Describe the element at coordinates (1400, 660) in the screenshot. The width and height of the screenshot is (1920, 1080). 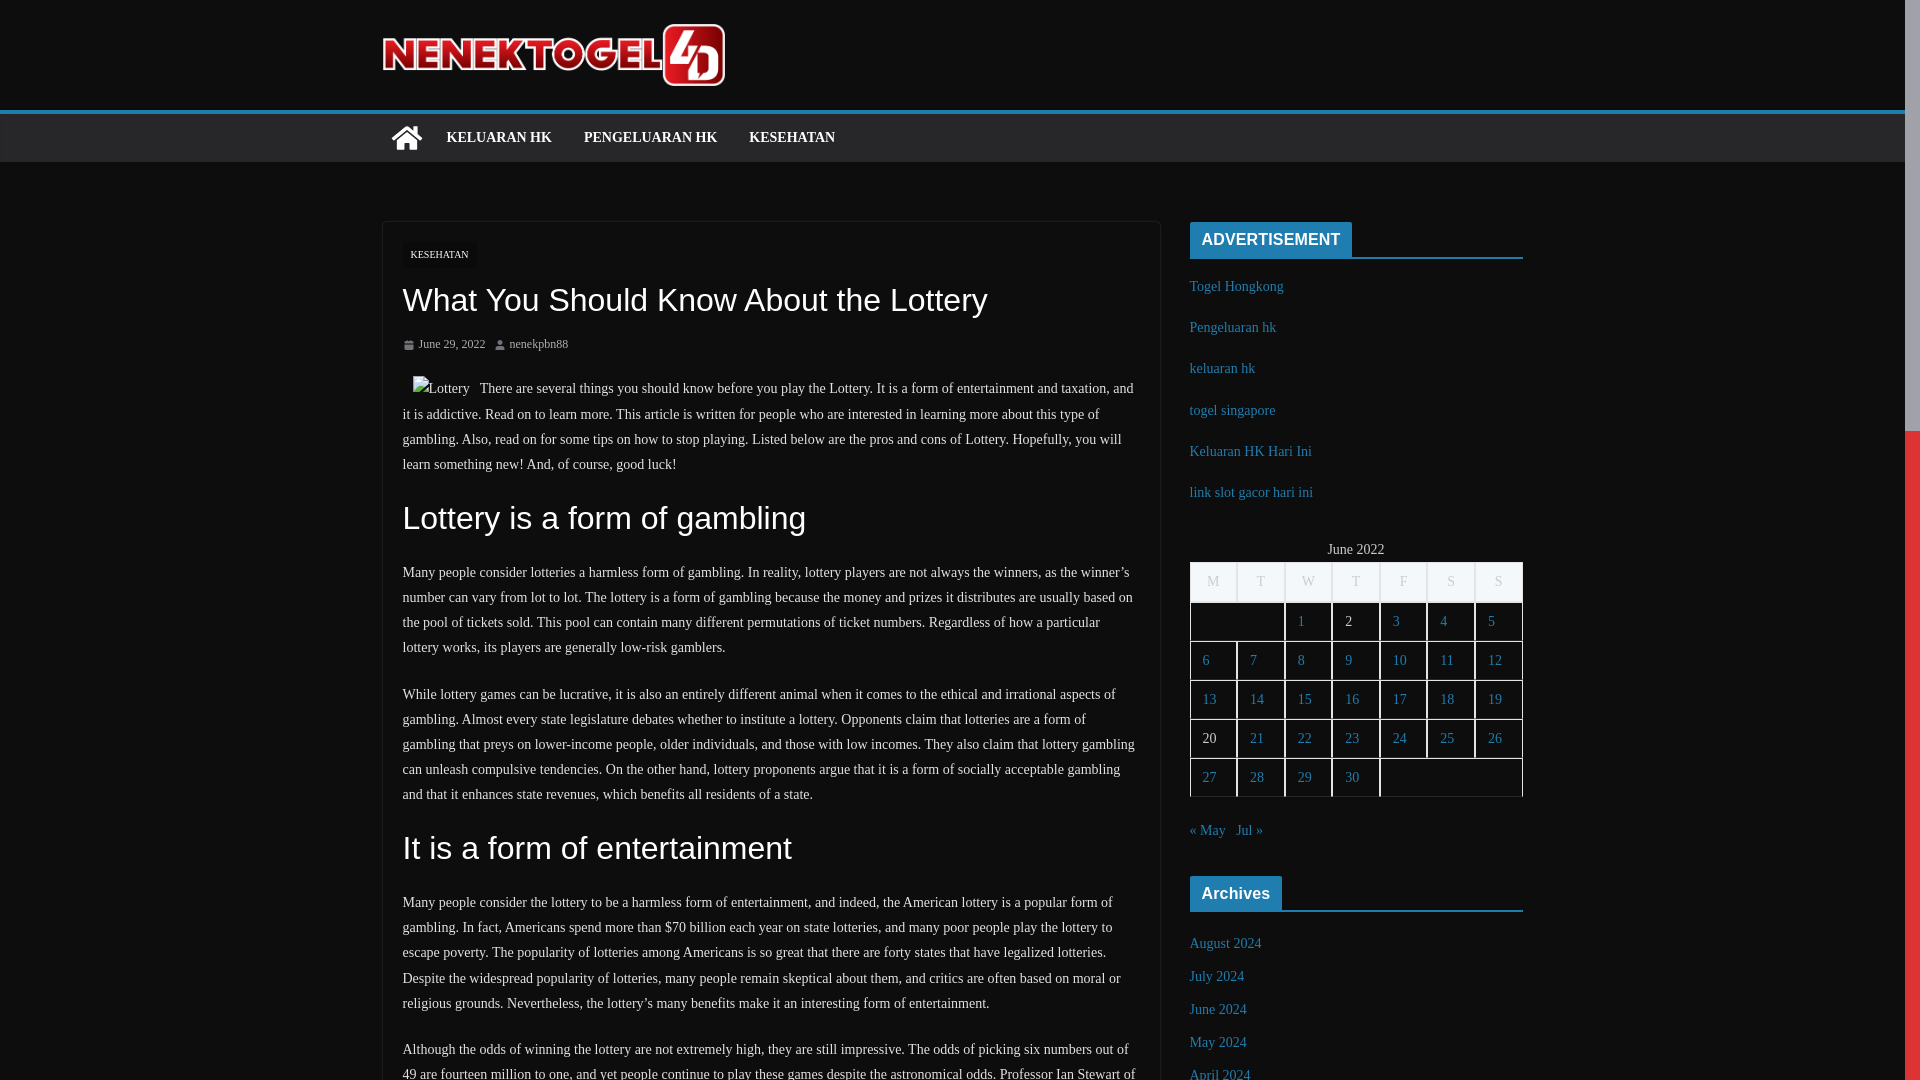
I see `10` at that location.